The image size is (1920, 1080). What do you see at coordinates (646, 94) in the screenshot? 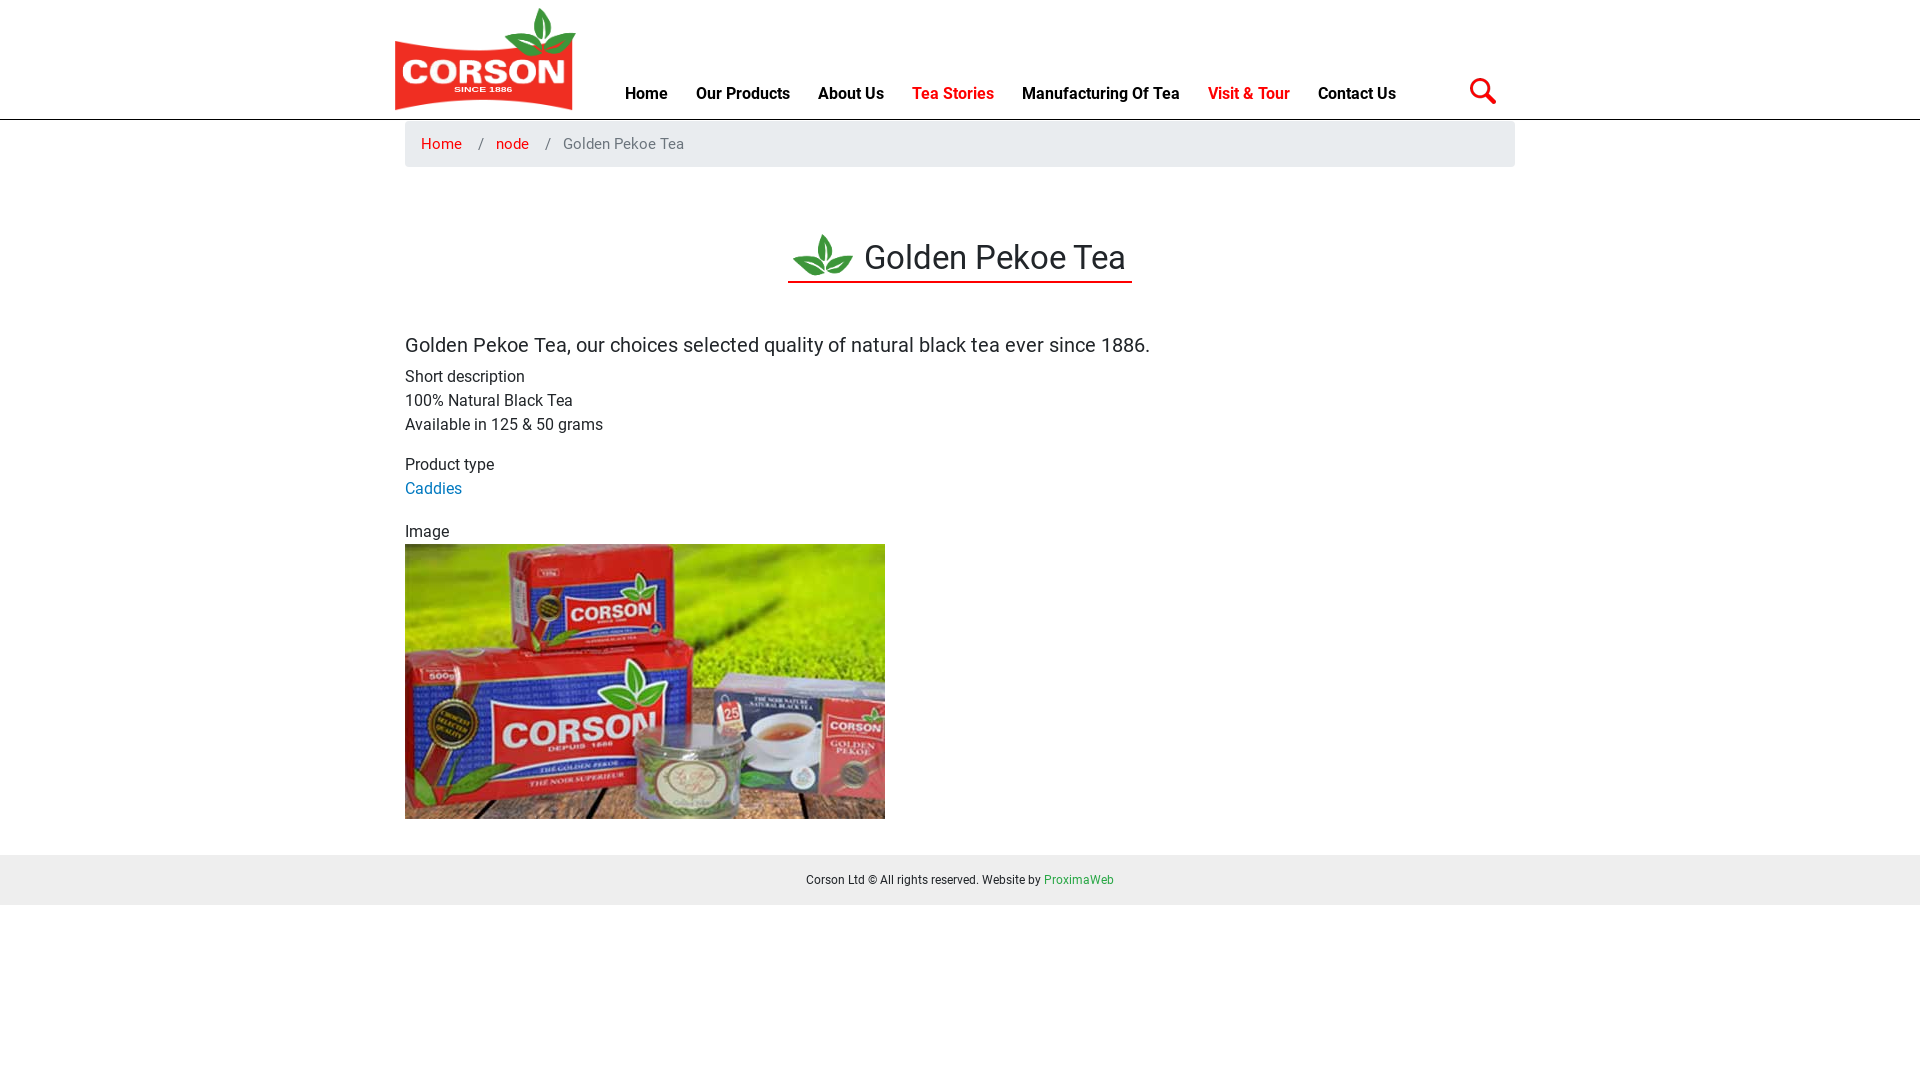
I see `Home` at bounding box center [646, 94].